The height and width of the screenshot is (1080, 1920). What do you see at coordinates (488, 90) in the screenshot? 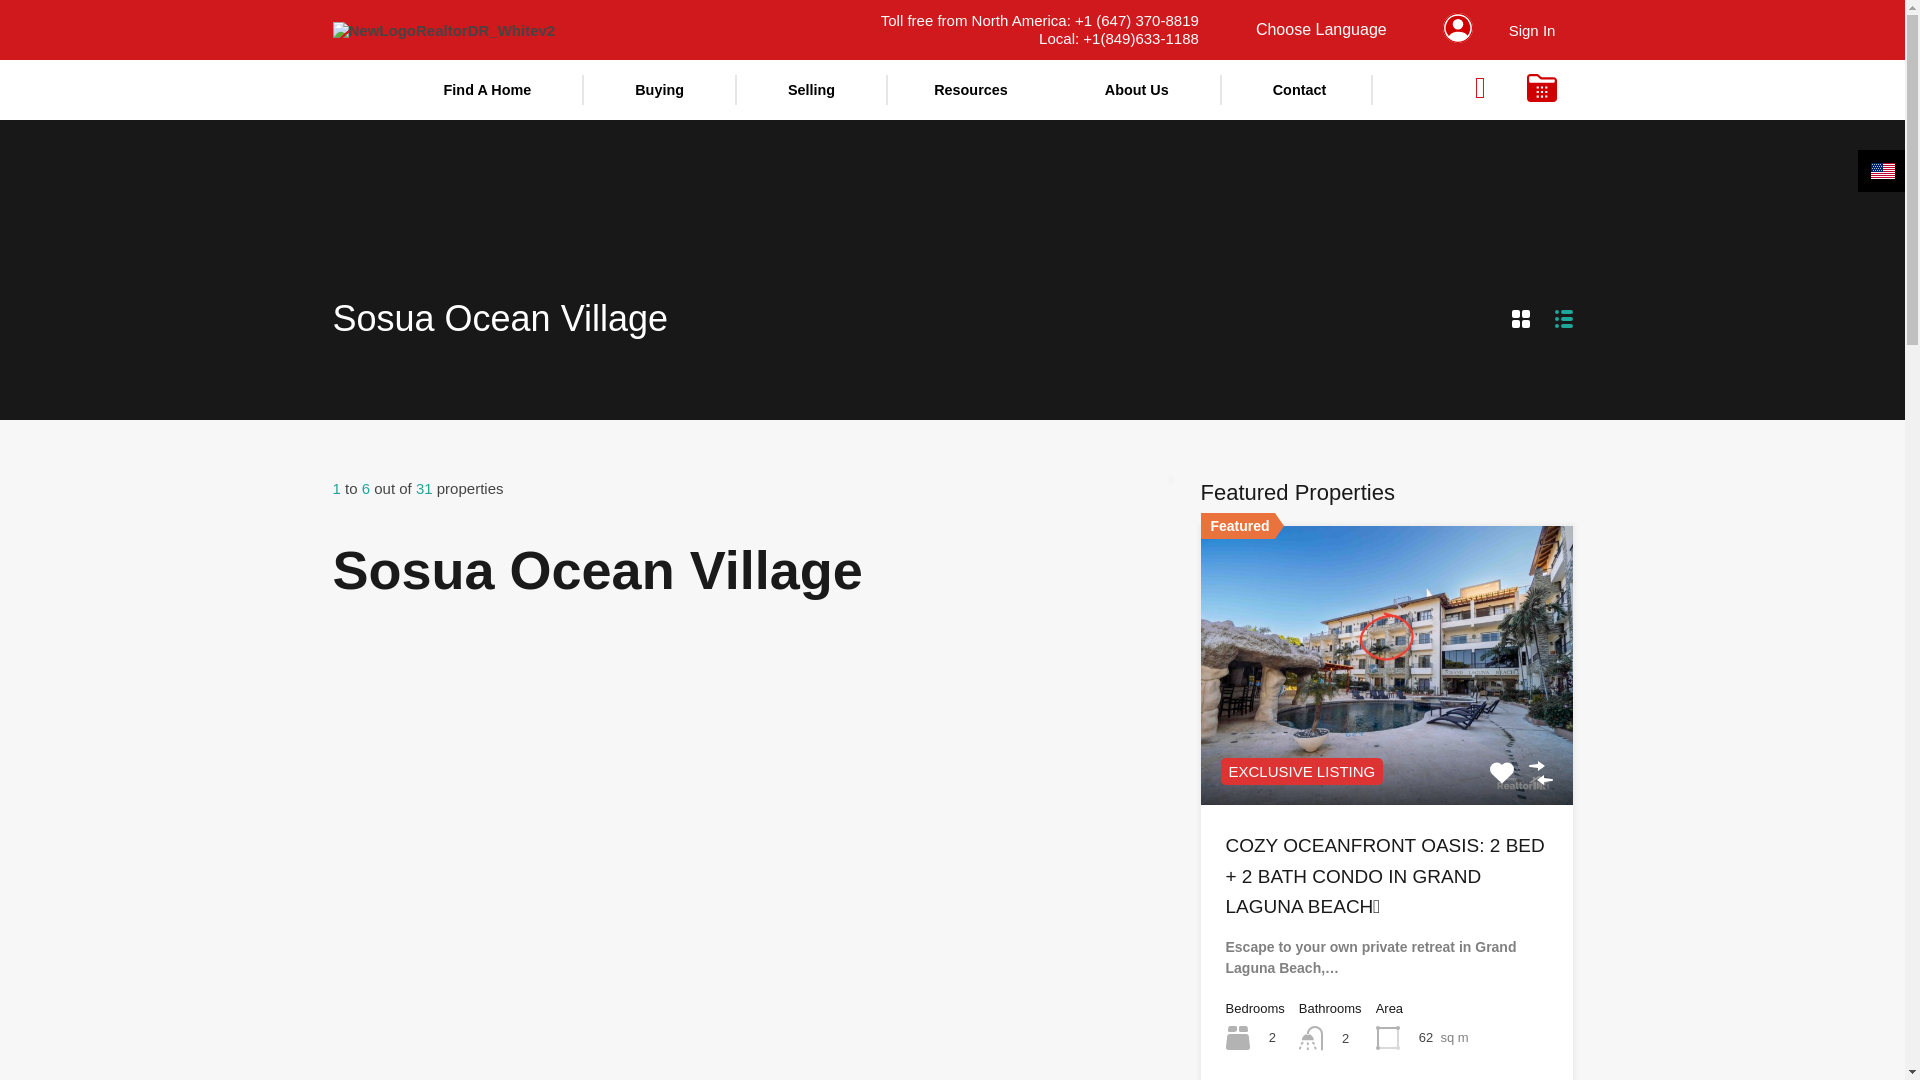
I see `Find A Home` at bounding box center [488, 90].